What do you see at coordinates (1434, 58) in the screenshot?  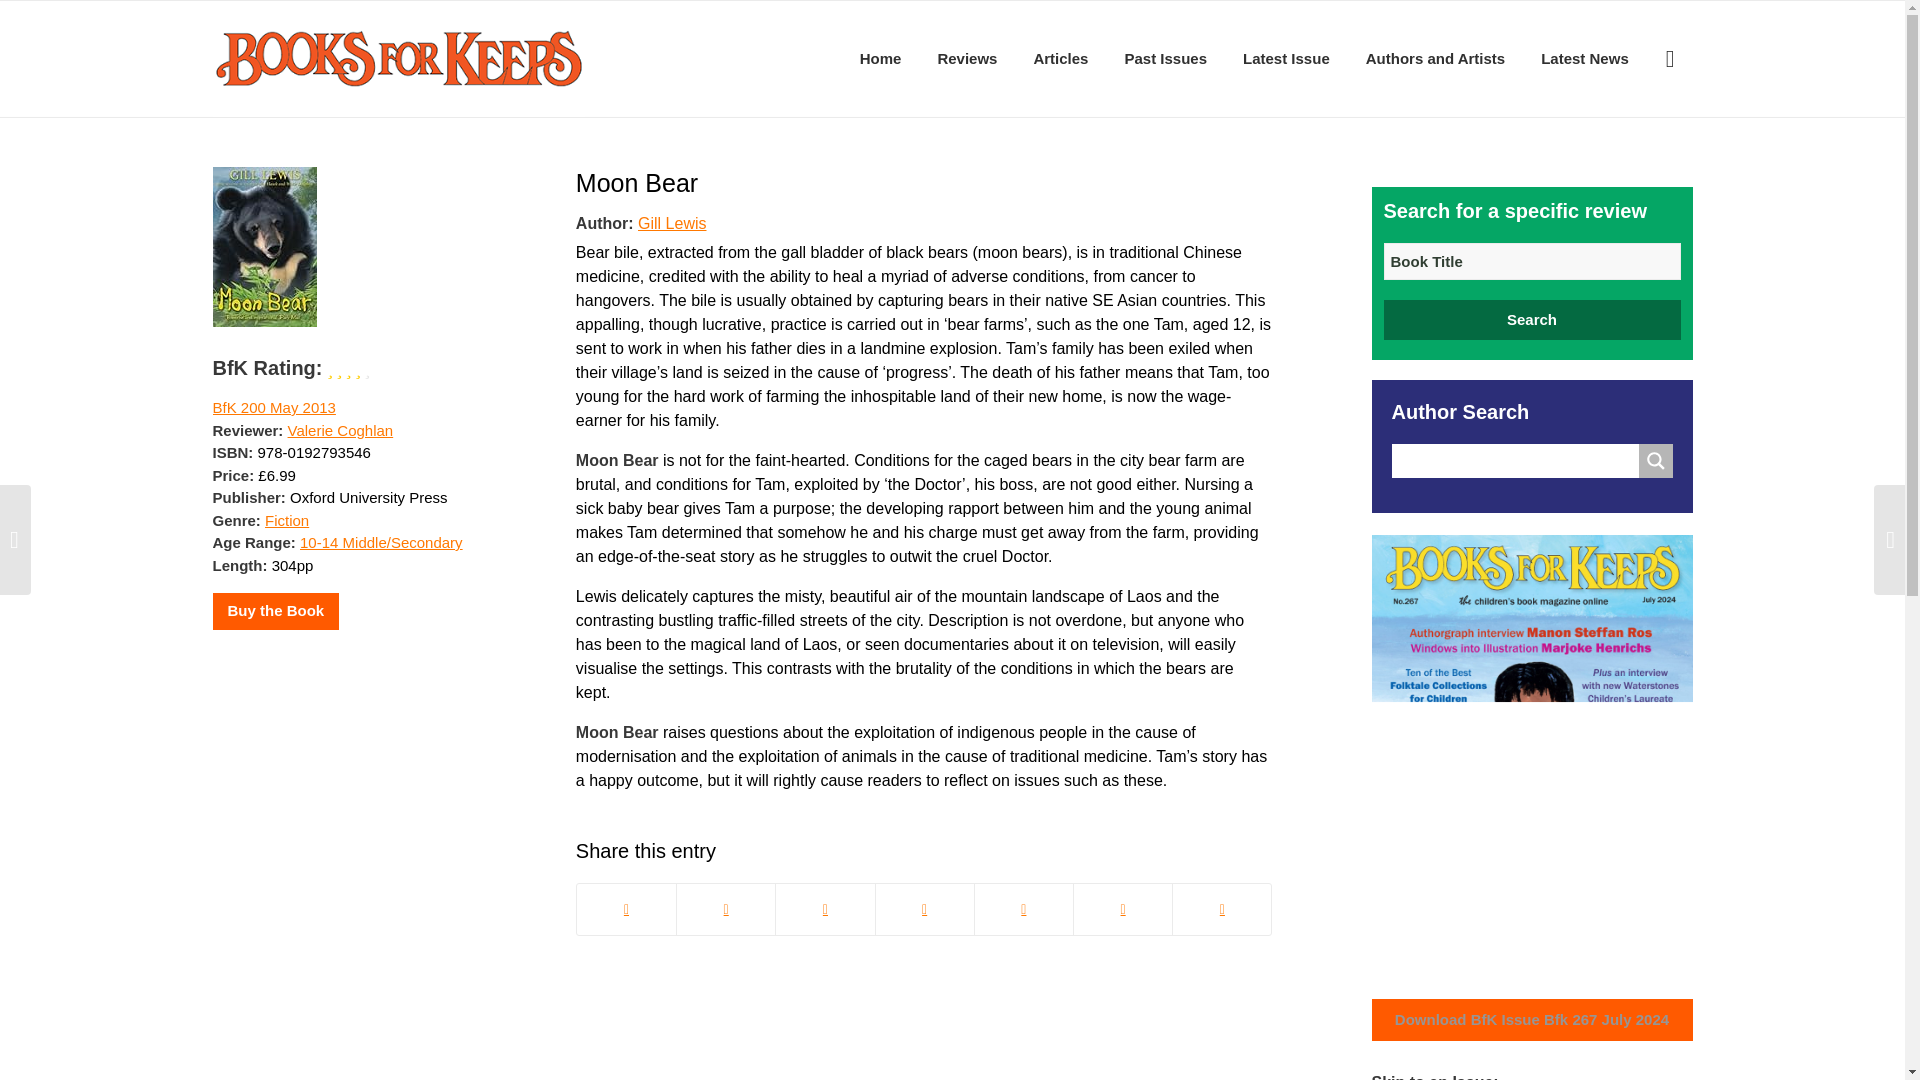 I see `Authors and Artists` at bounding box center [1434, 58].